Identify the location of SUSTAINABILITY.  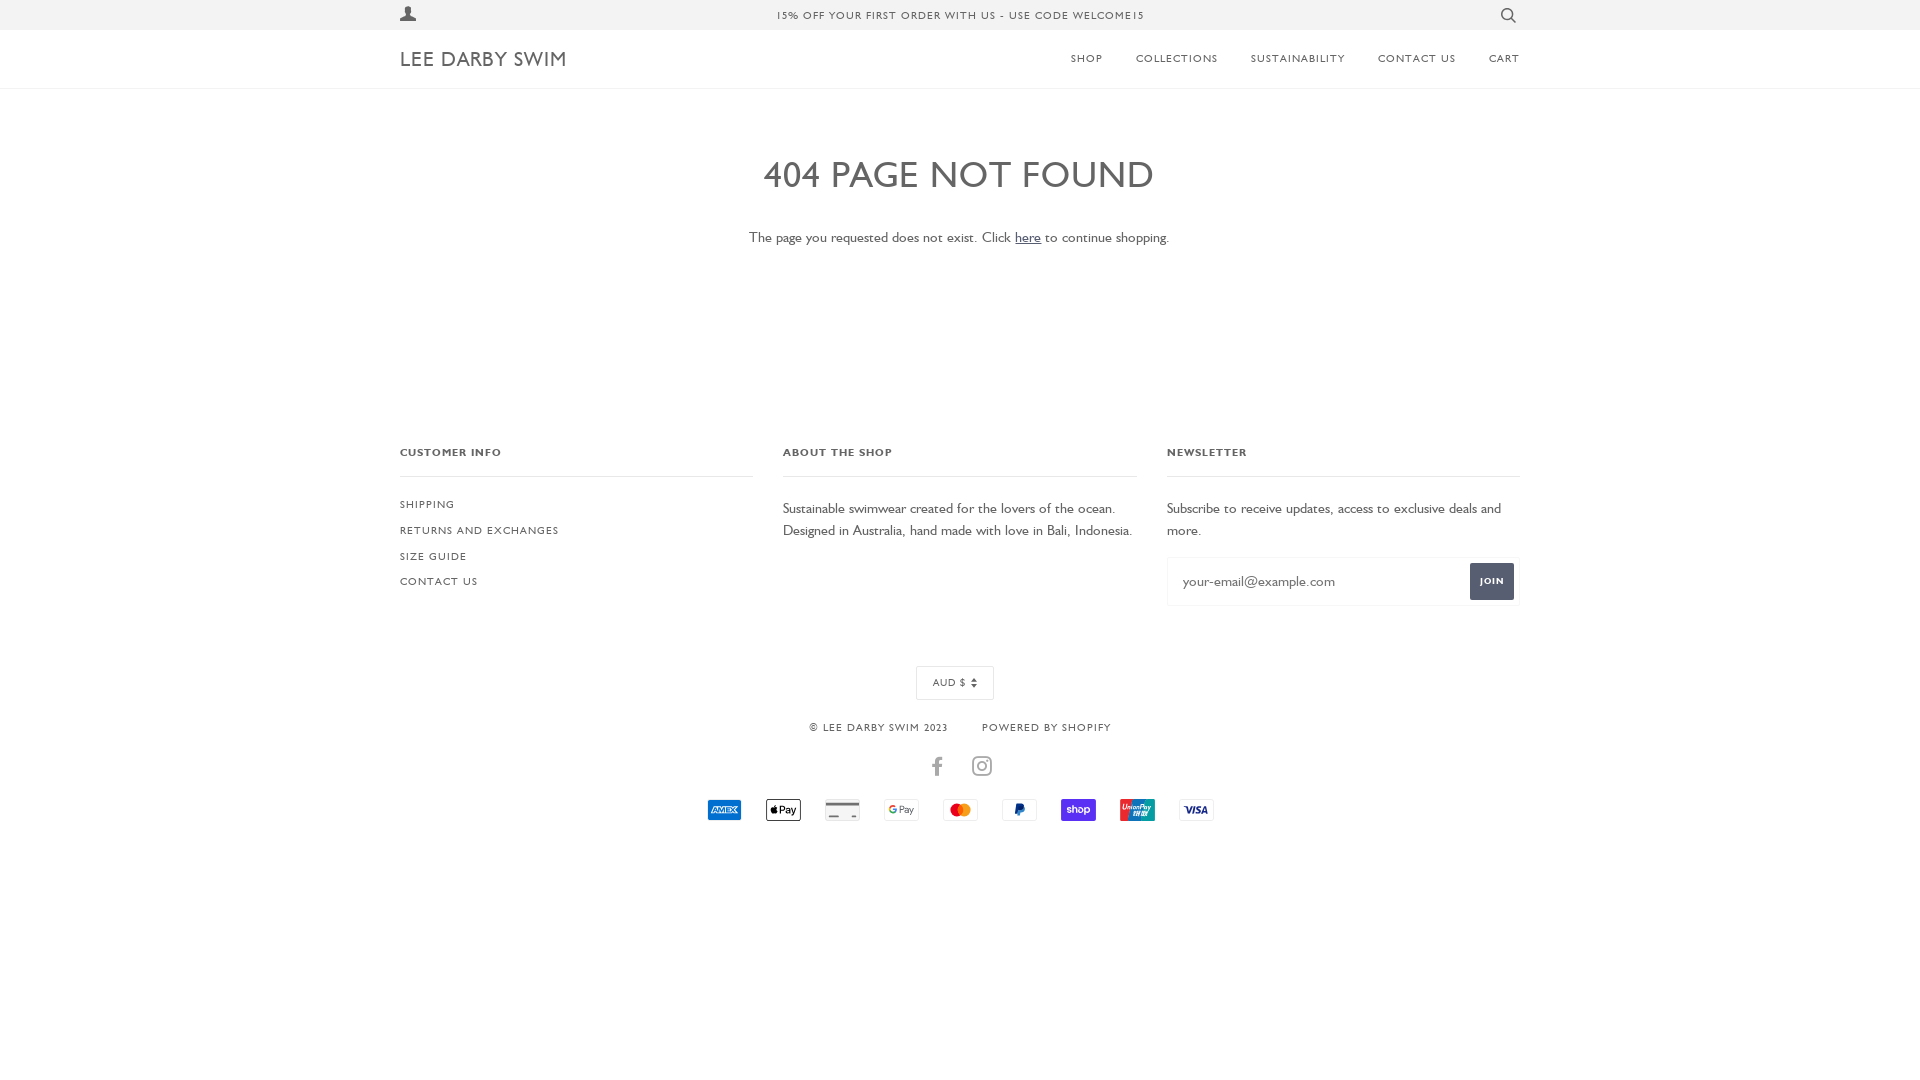
(1283, 58).